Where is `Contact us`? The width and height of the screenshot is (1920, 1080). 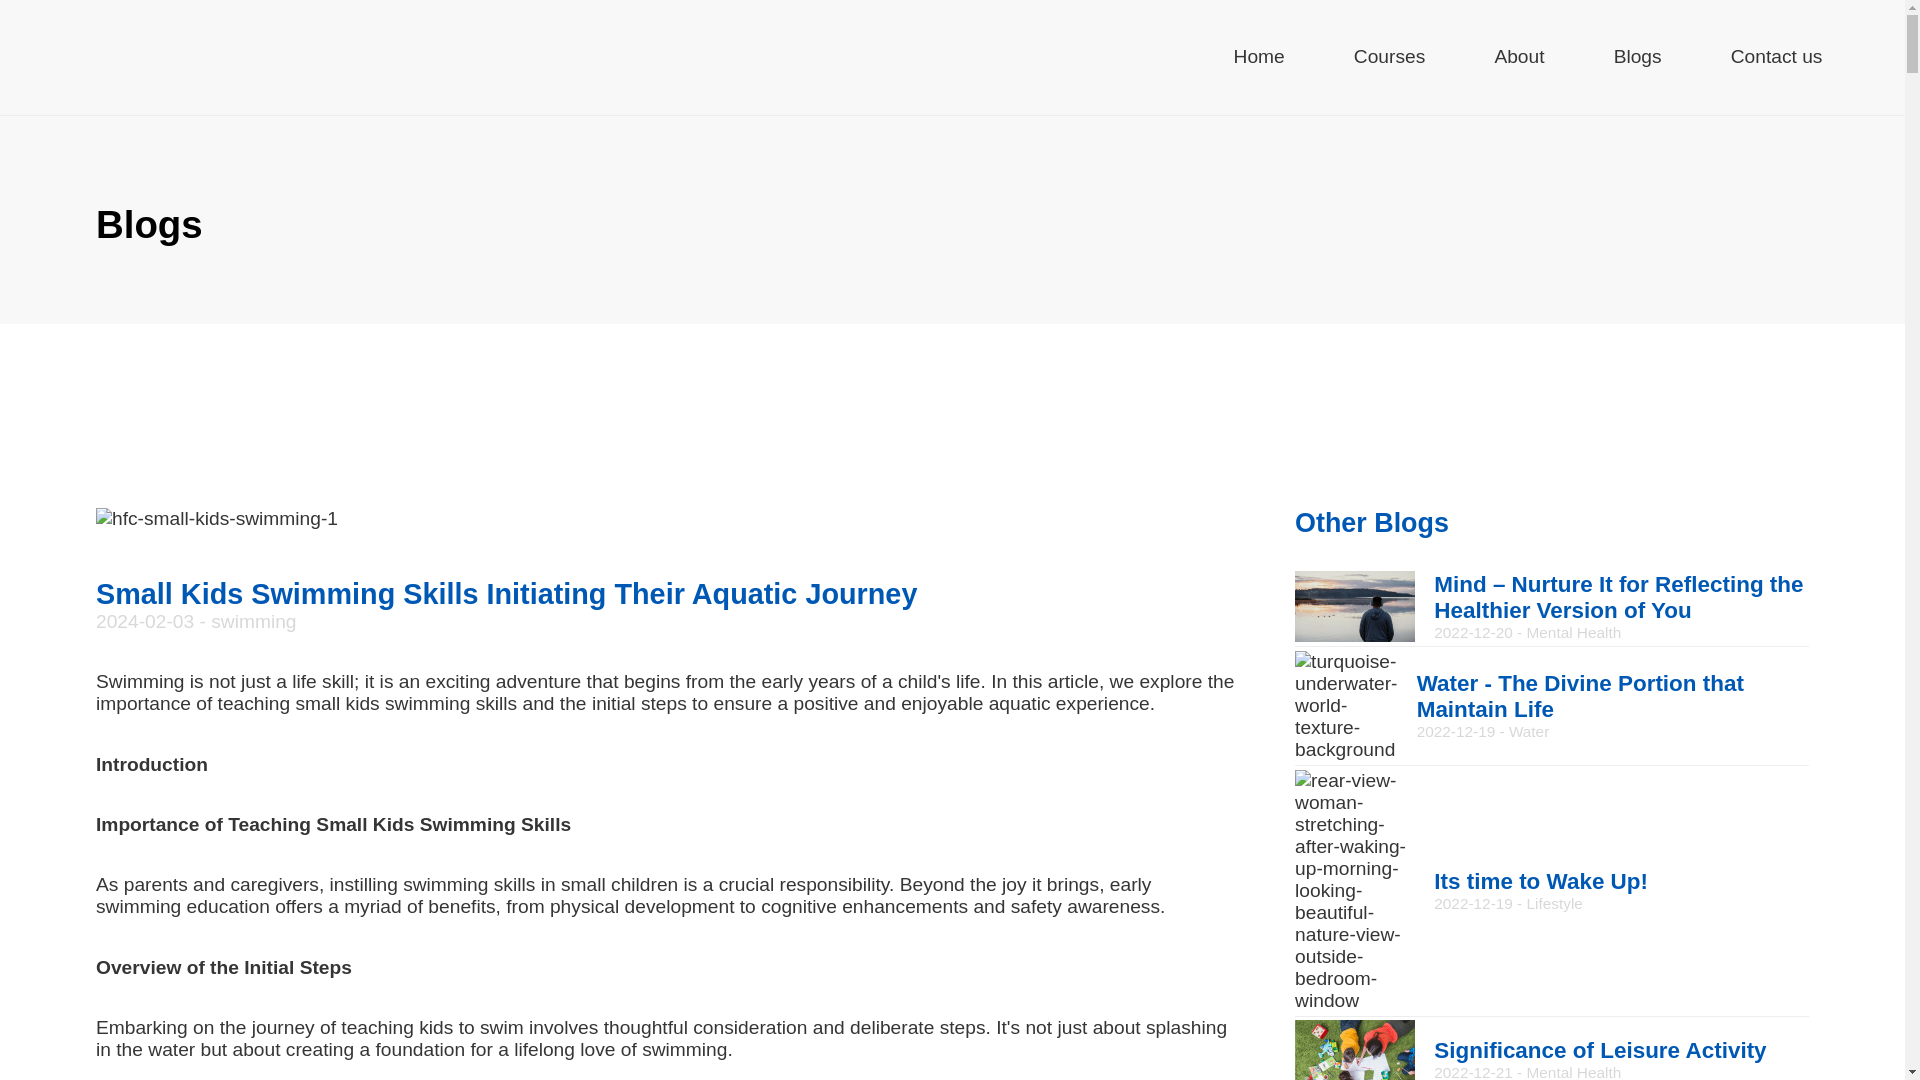 Contact us is located at coordinates (1259, 58).